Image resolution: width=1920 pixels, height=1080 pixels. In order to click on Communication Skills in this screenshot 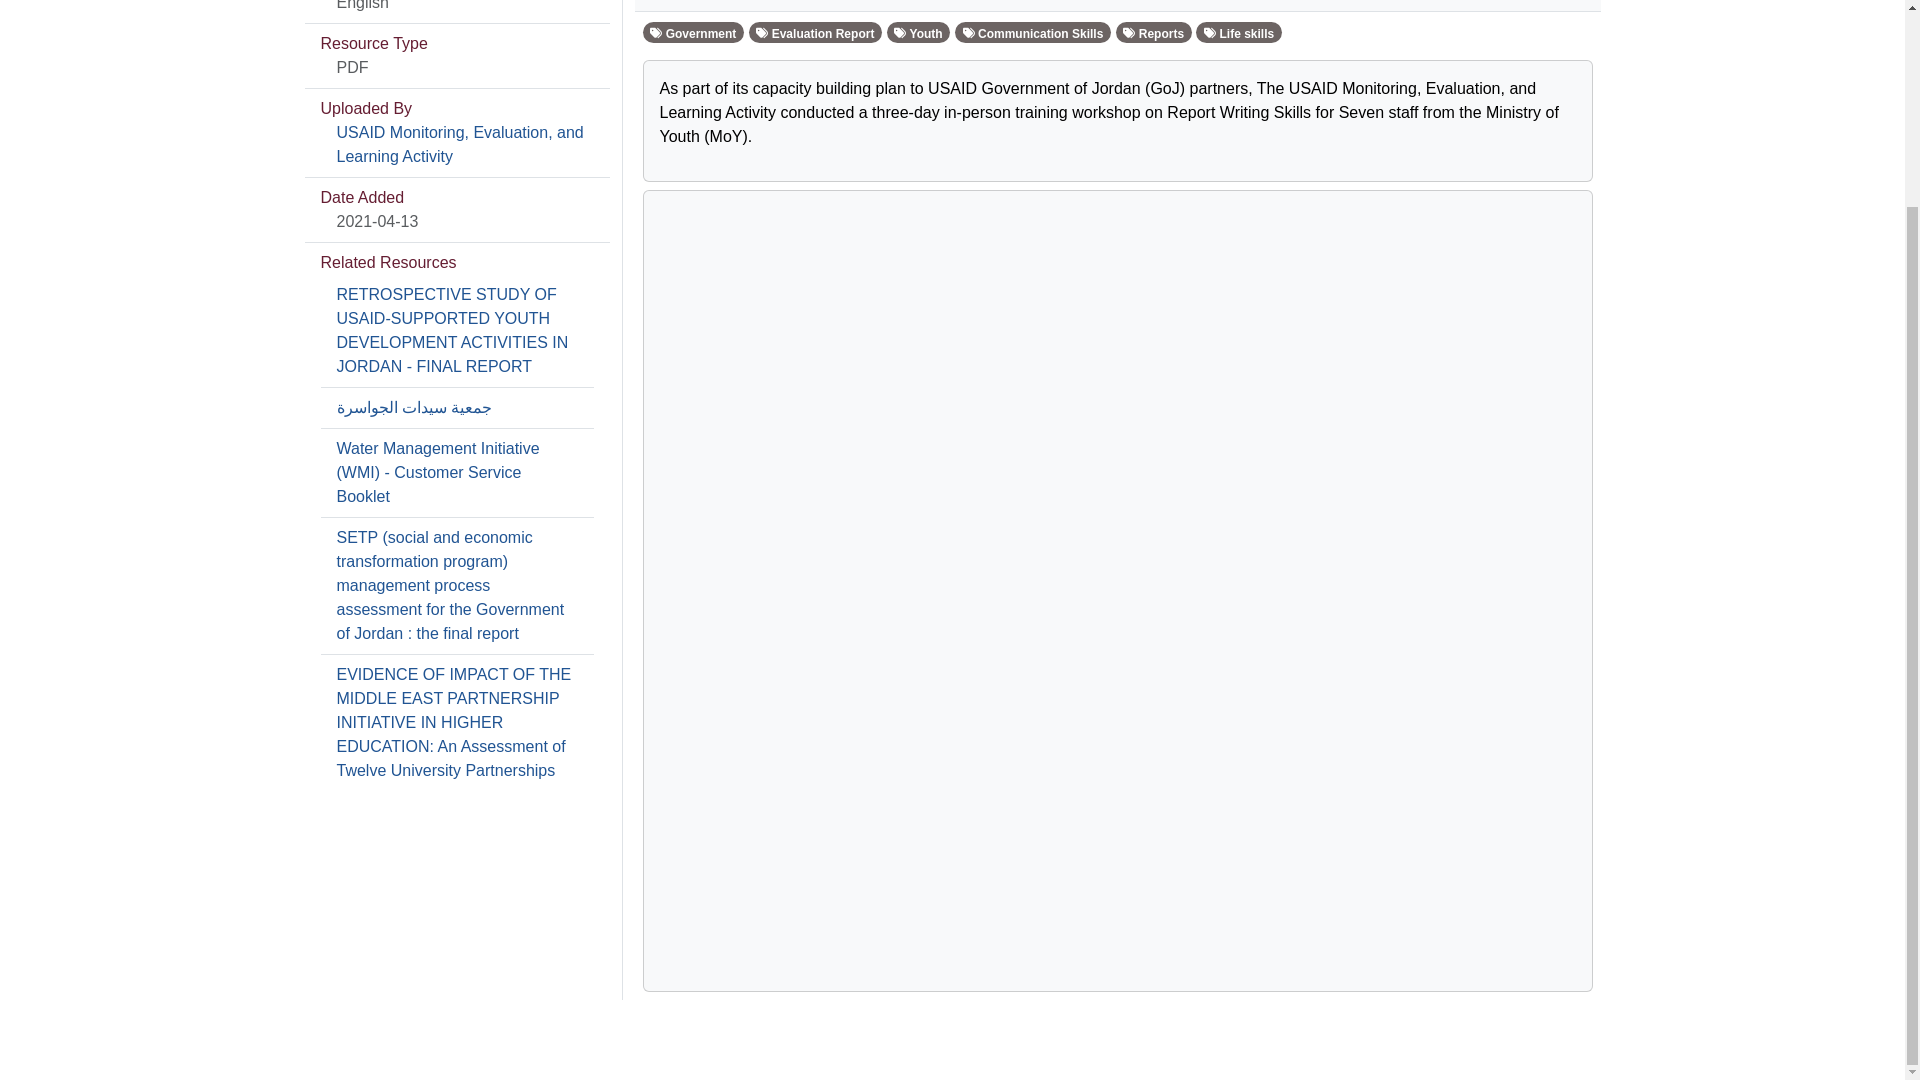, I will do `click(1032, 32)`.